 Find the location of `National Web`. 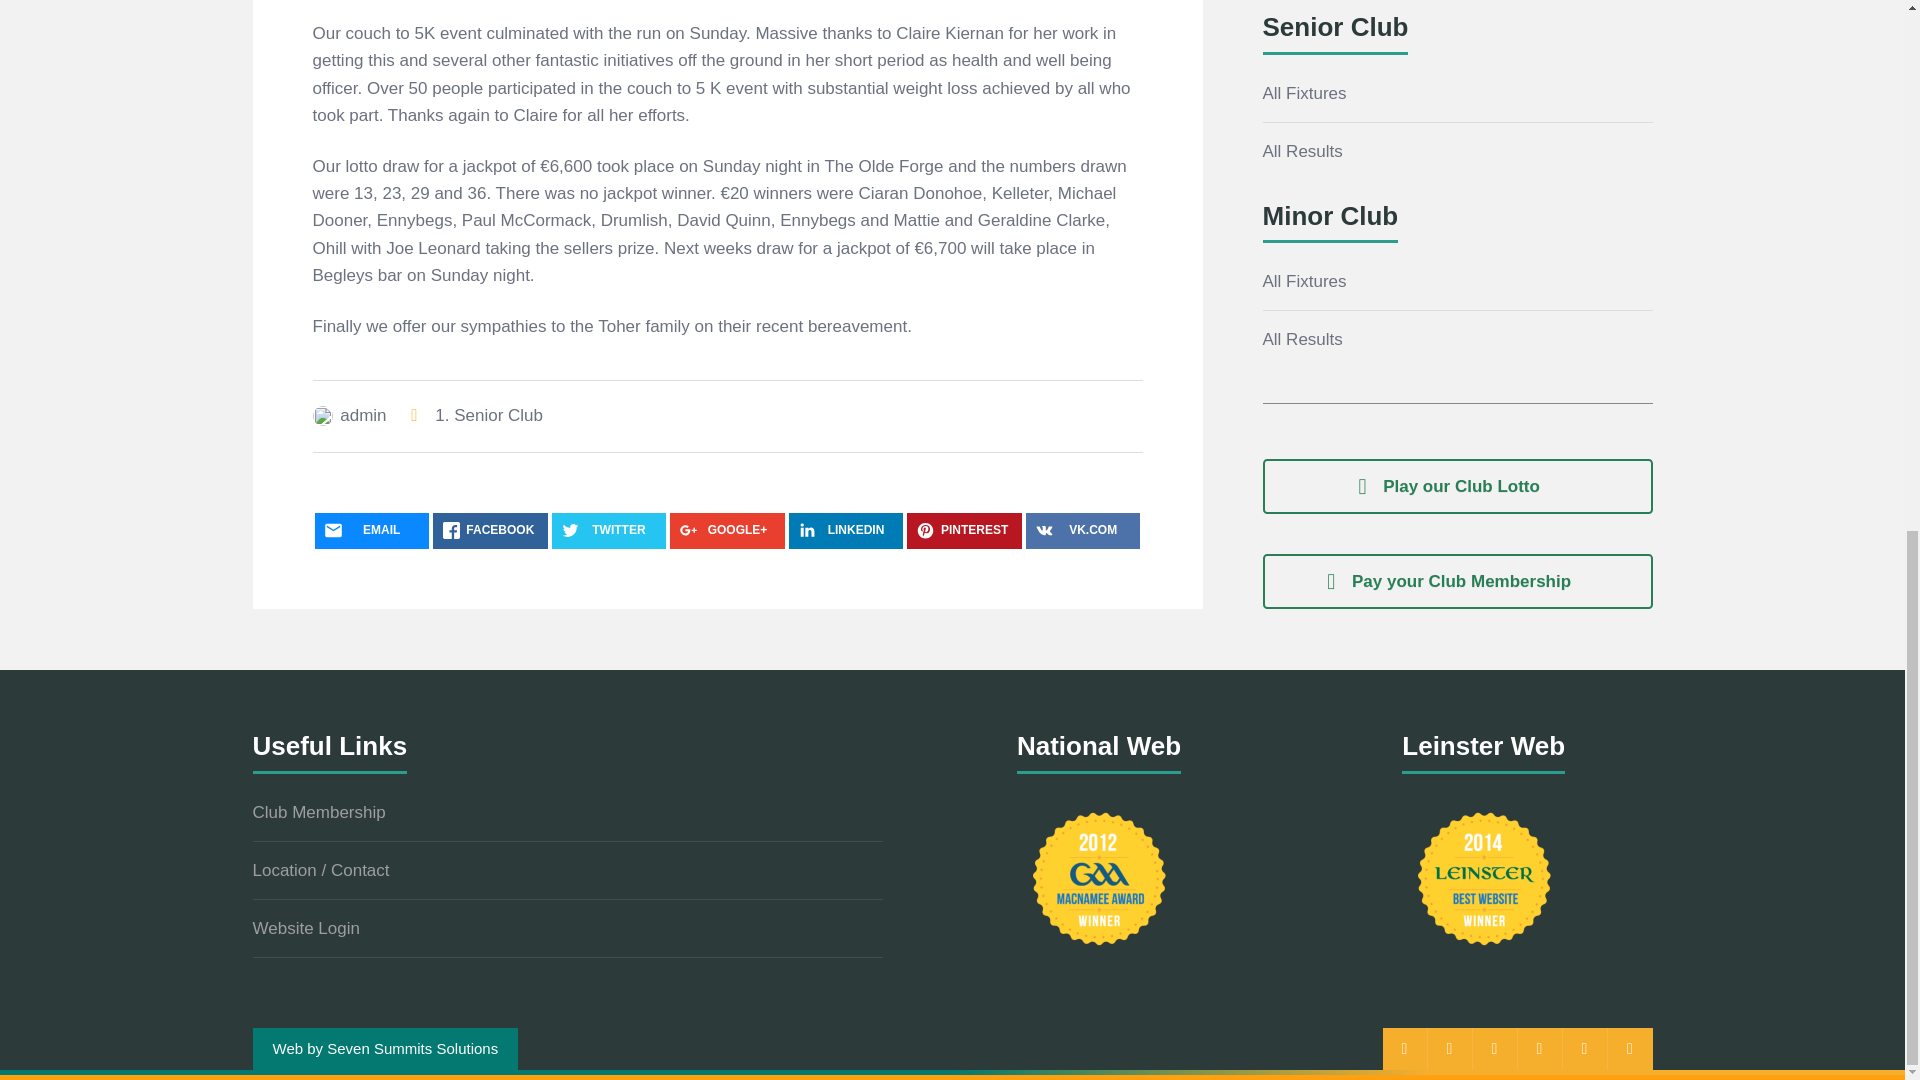

National Web is located at coordinates (1098, 878).